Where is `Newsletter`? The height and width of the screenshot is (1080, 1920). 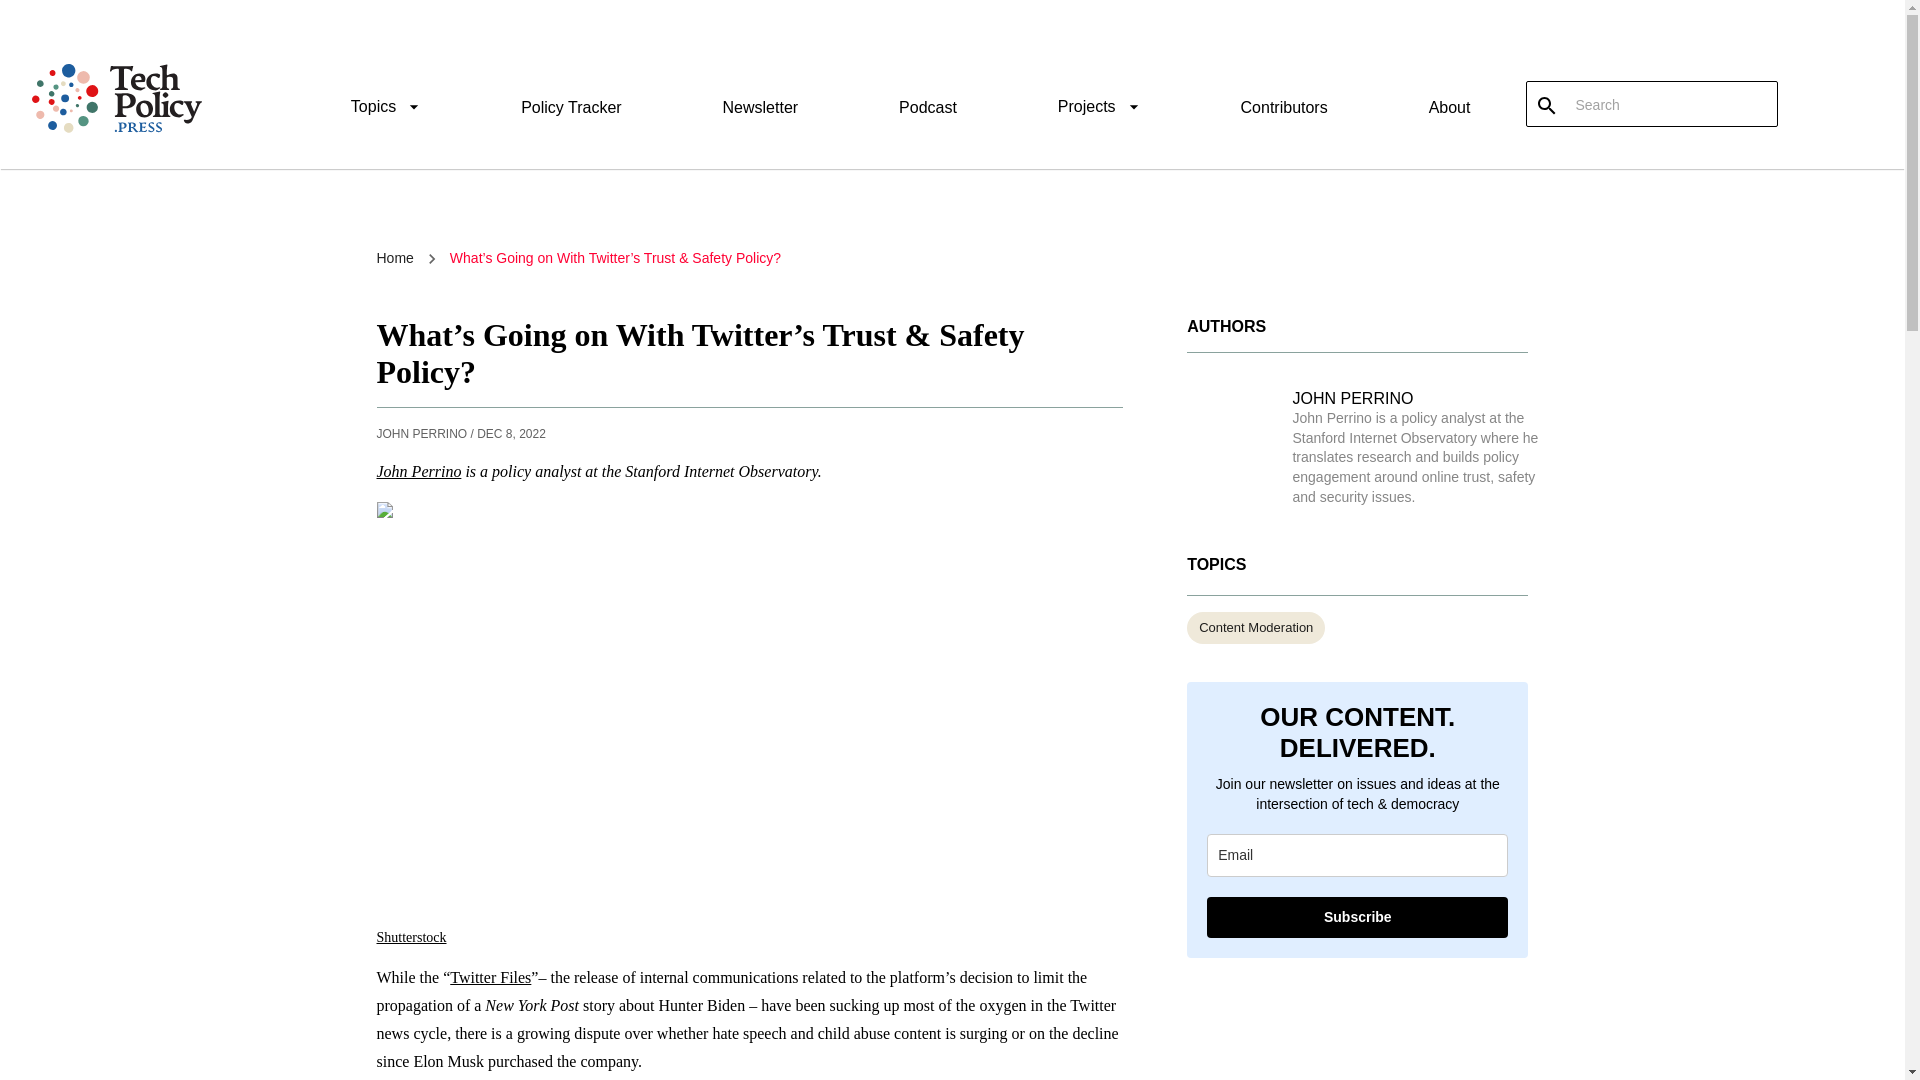 Newsletter is located at coordinates (760, 107).